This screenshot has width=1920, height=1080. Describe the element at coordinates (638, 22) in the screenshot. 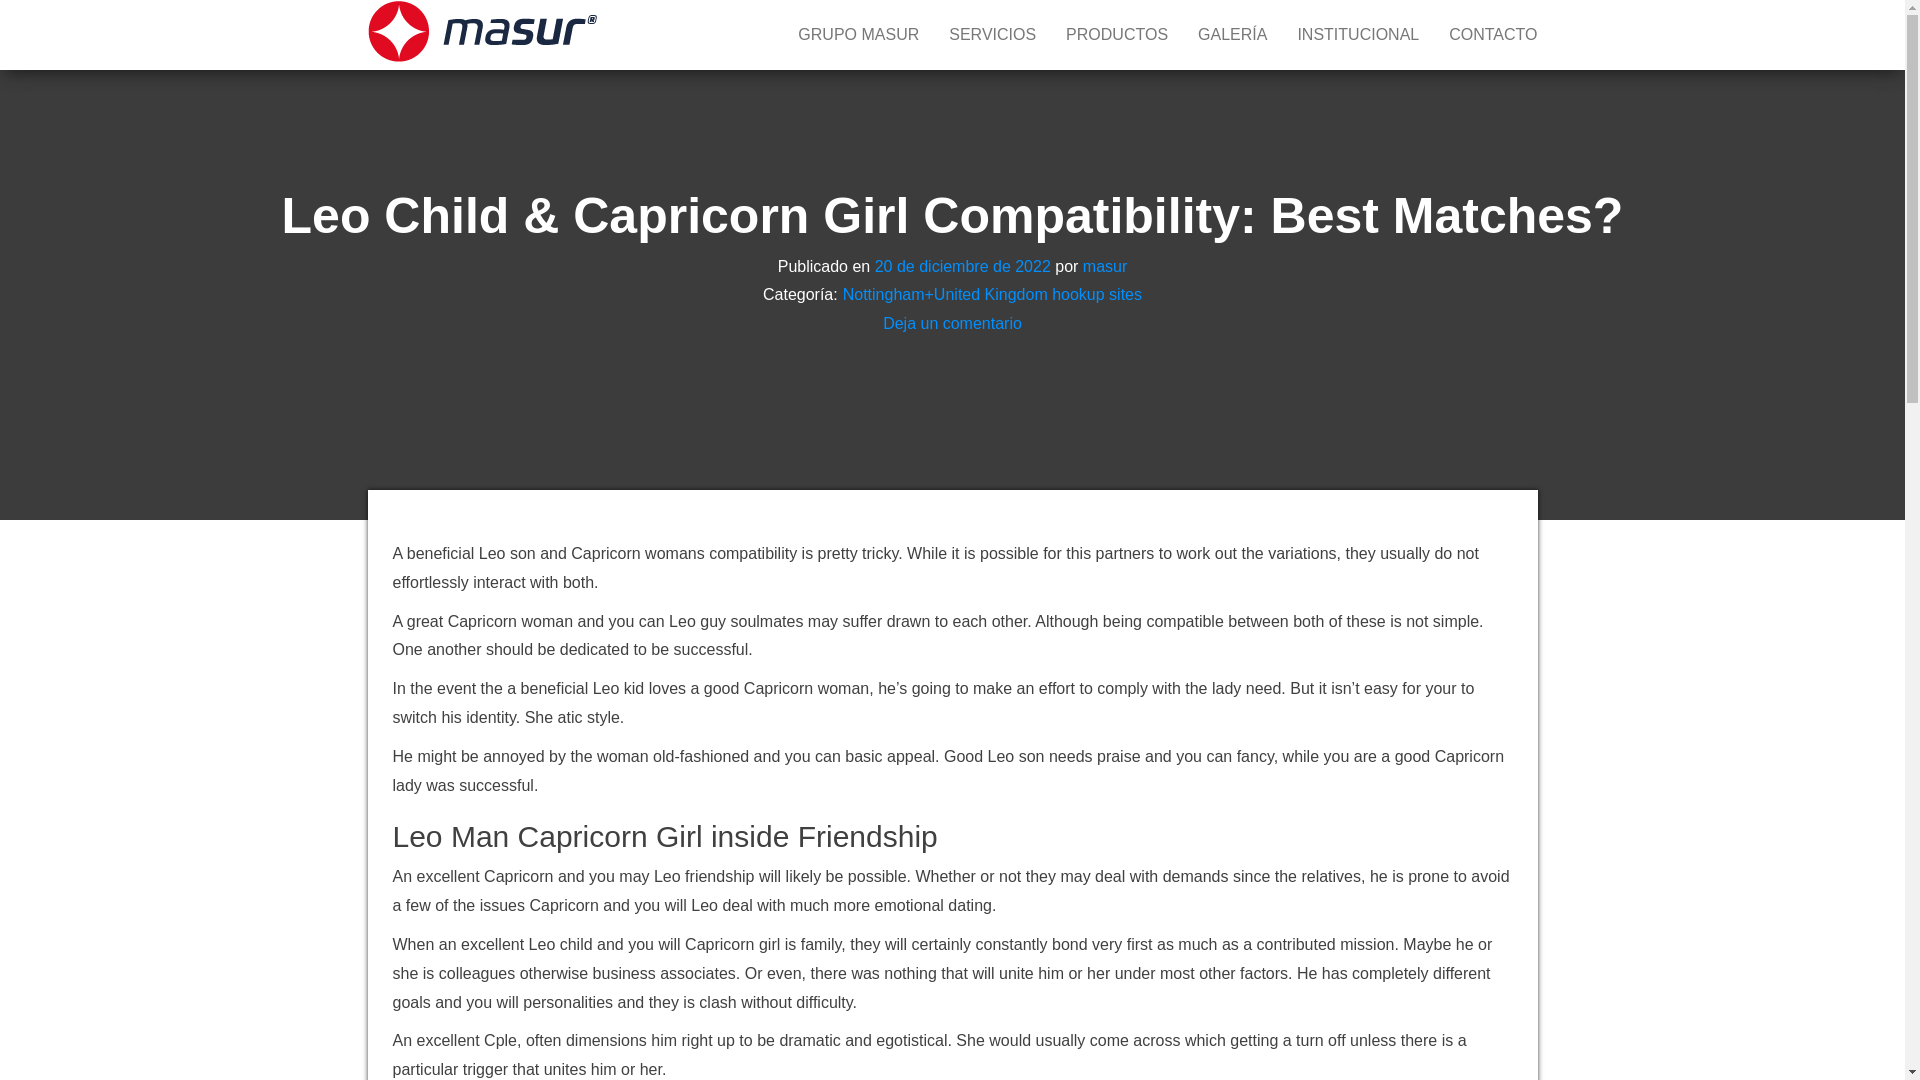

I see `Masur` at that location.